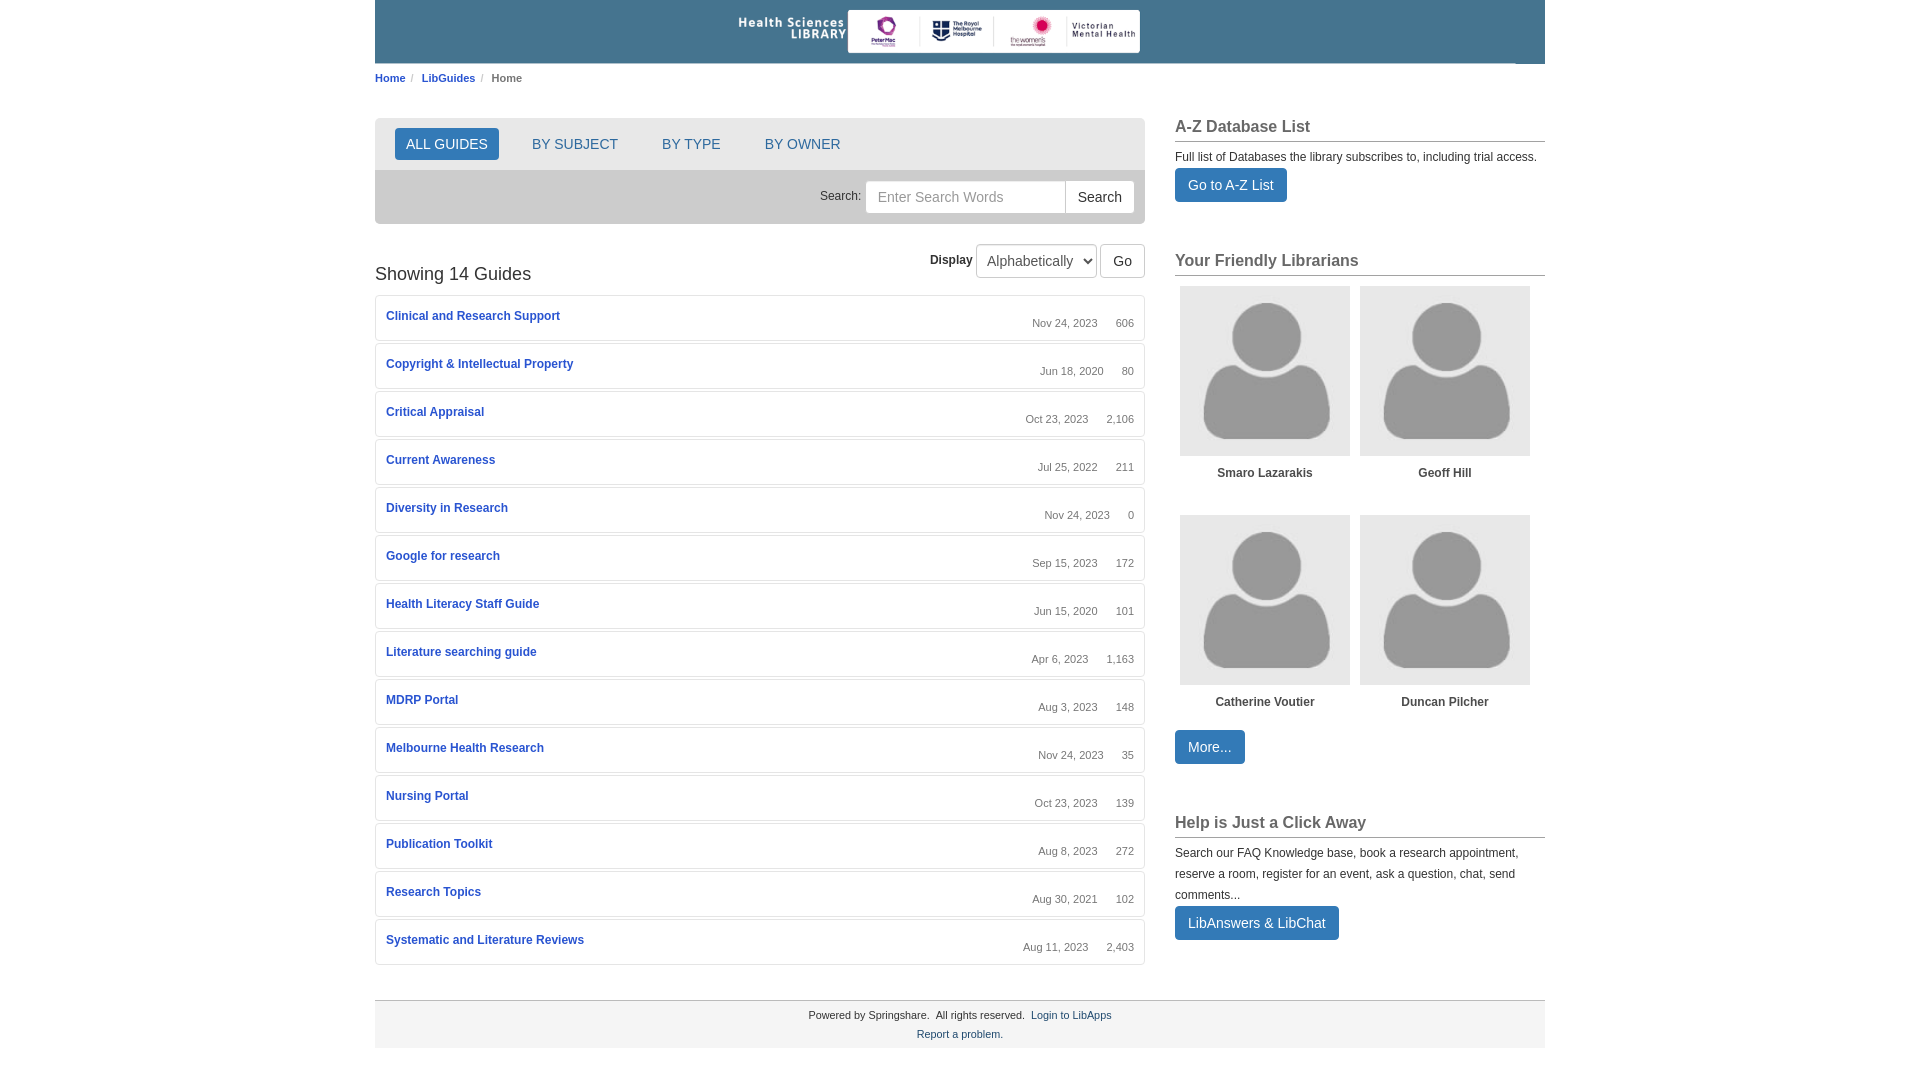 The height and width of the screenshot is (1080, 1920). What do you see at coordinates (1445, 383) in the screenshot?
I see `Geoff Hill` at bounding box center [1445, 383].